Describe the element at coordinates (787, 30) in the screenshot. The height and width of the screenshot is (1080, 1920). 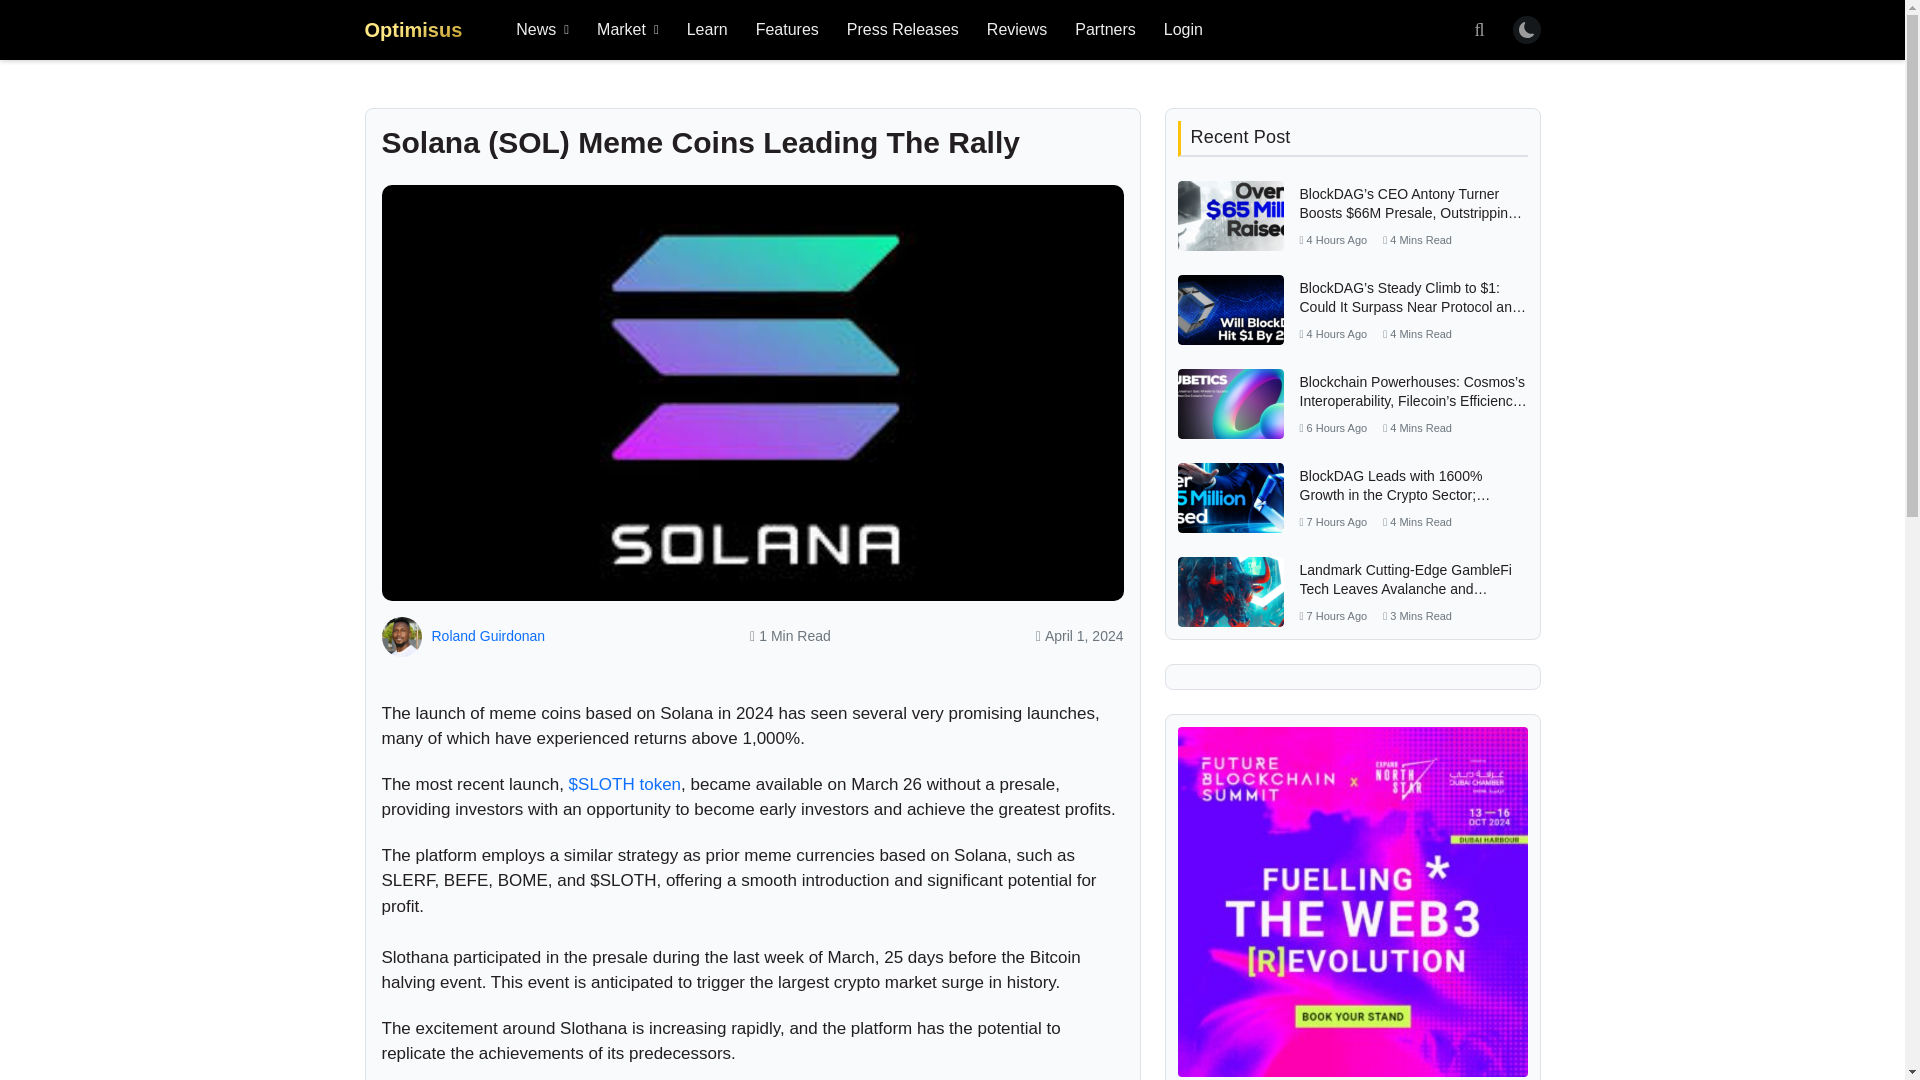
I see `Features` at that location.